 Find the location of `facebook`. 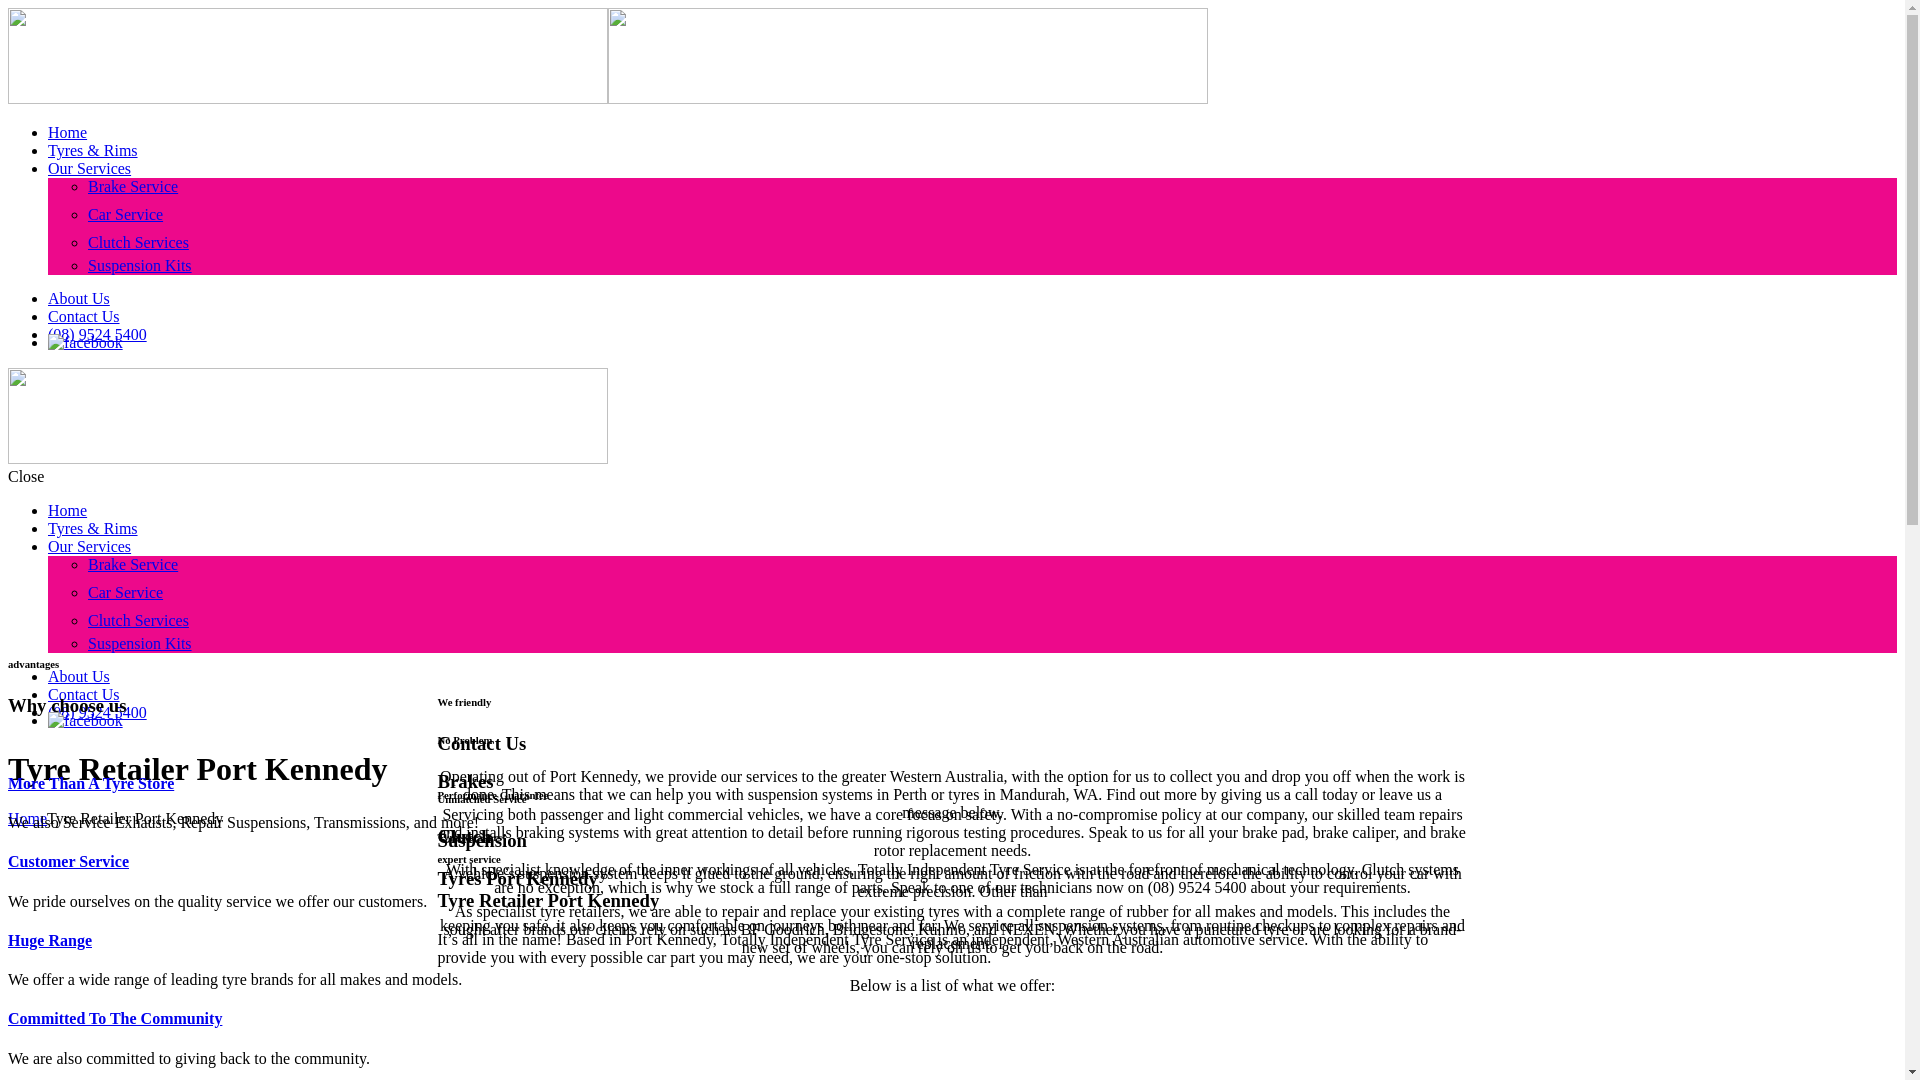

facebook is located at coordinates (85, 343).